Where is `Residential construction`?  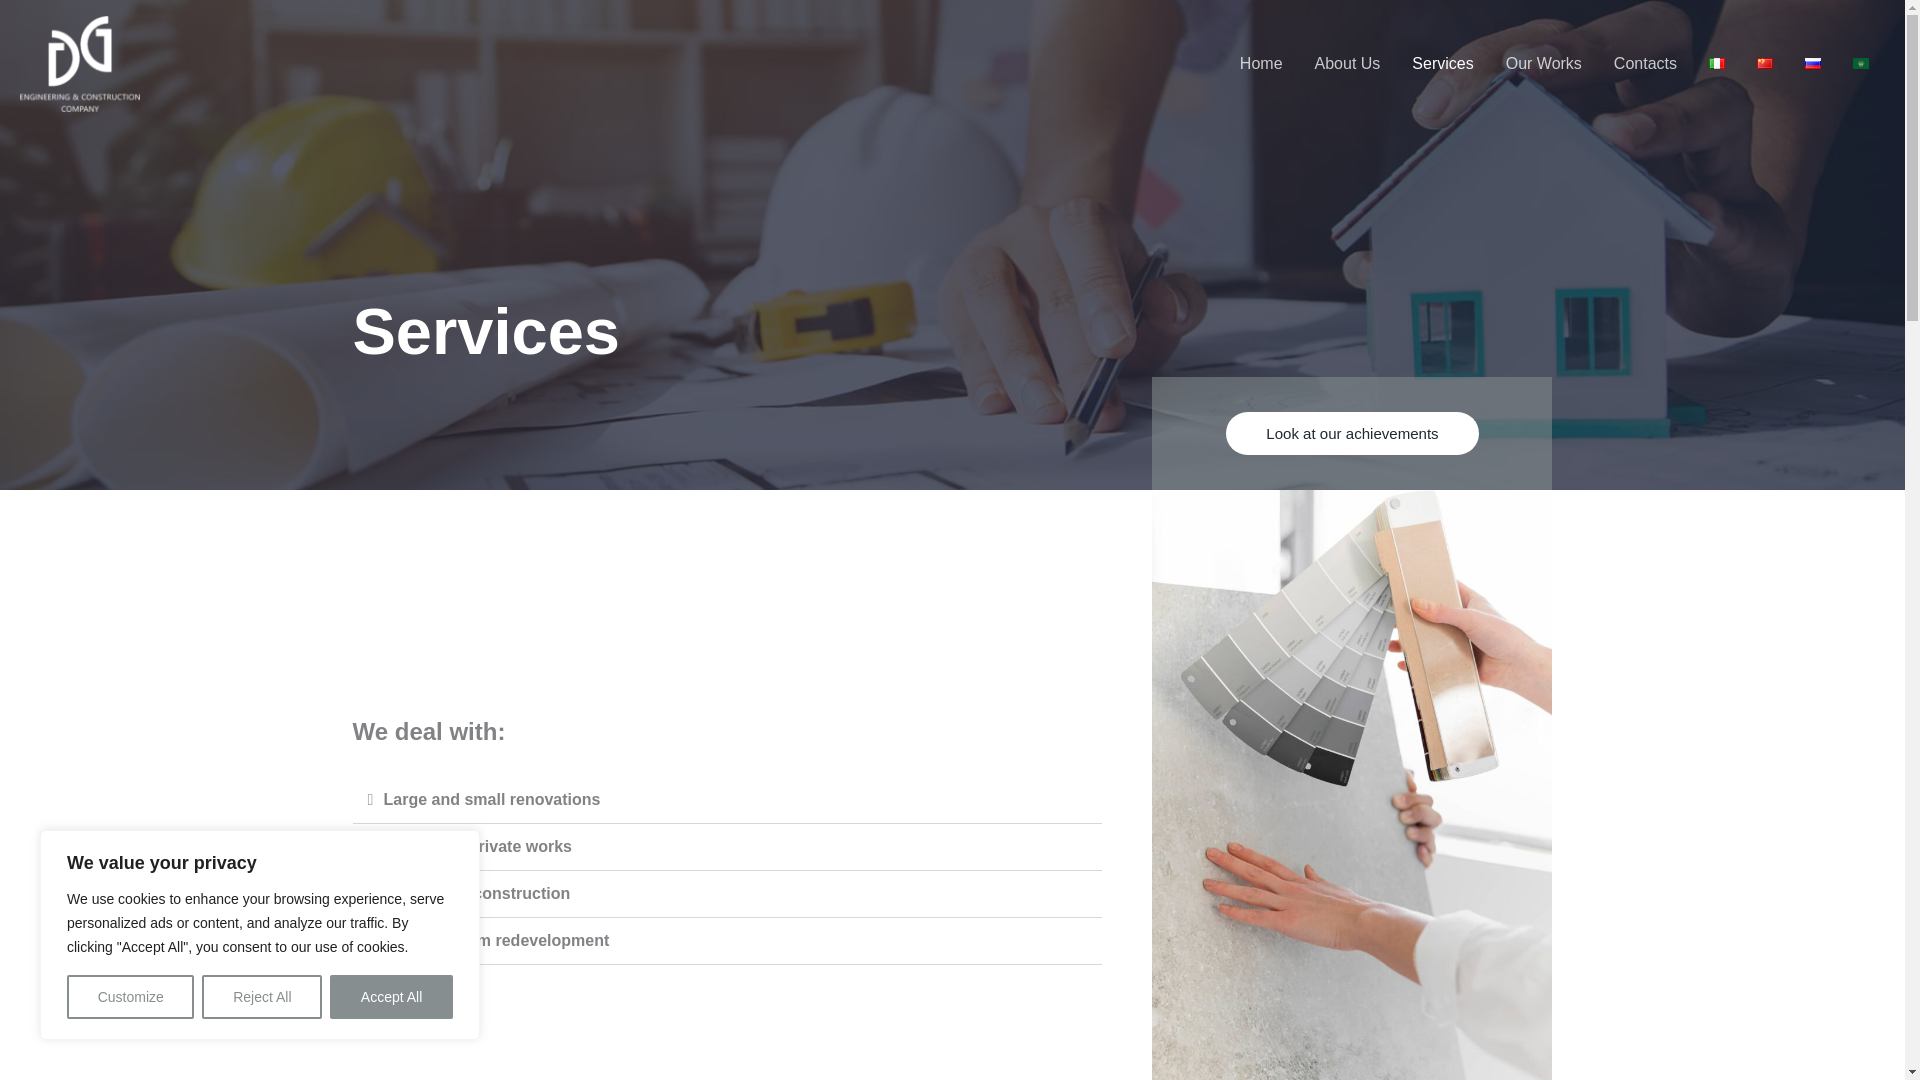
Residential construction is located at coordinates (477, 892).